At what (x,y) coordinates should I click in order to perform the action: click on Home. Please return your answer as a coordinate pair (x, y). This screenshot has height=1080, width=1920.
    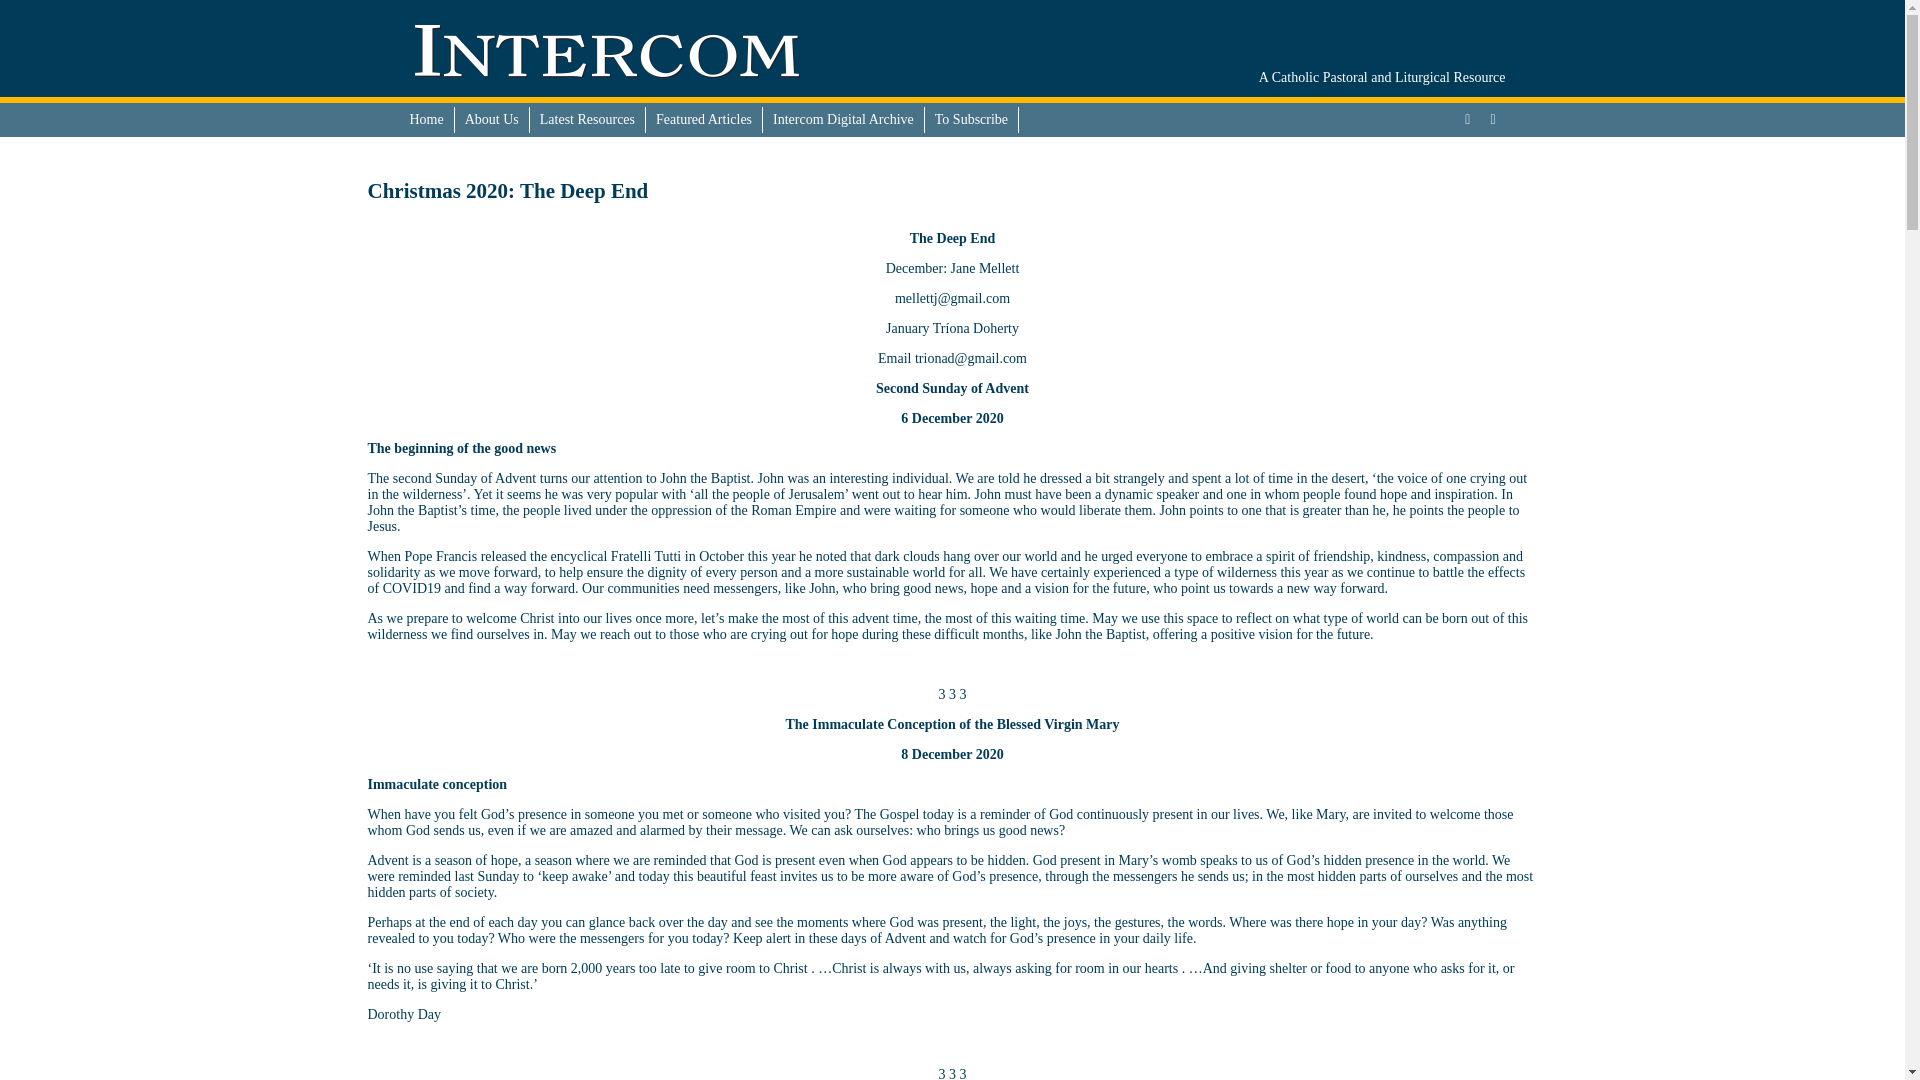
    Looking at the image, I should click on (427, 119).